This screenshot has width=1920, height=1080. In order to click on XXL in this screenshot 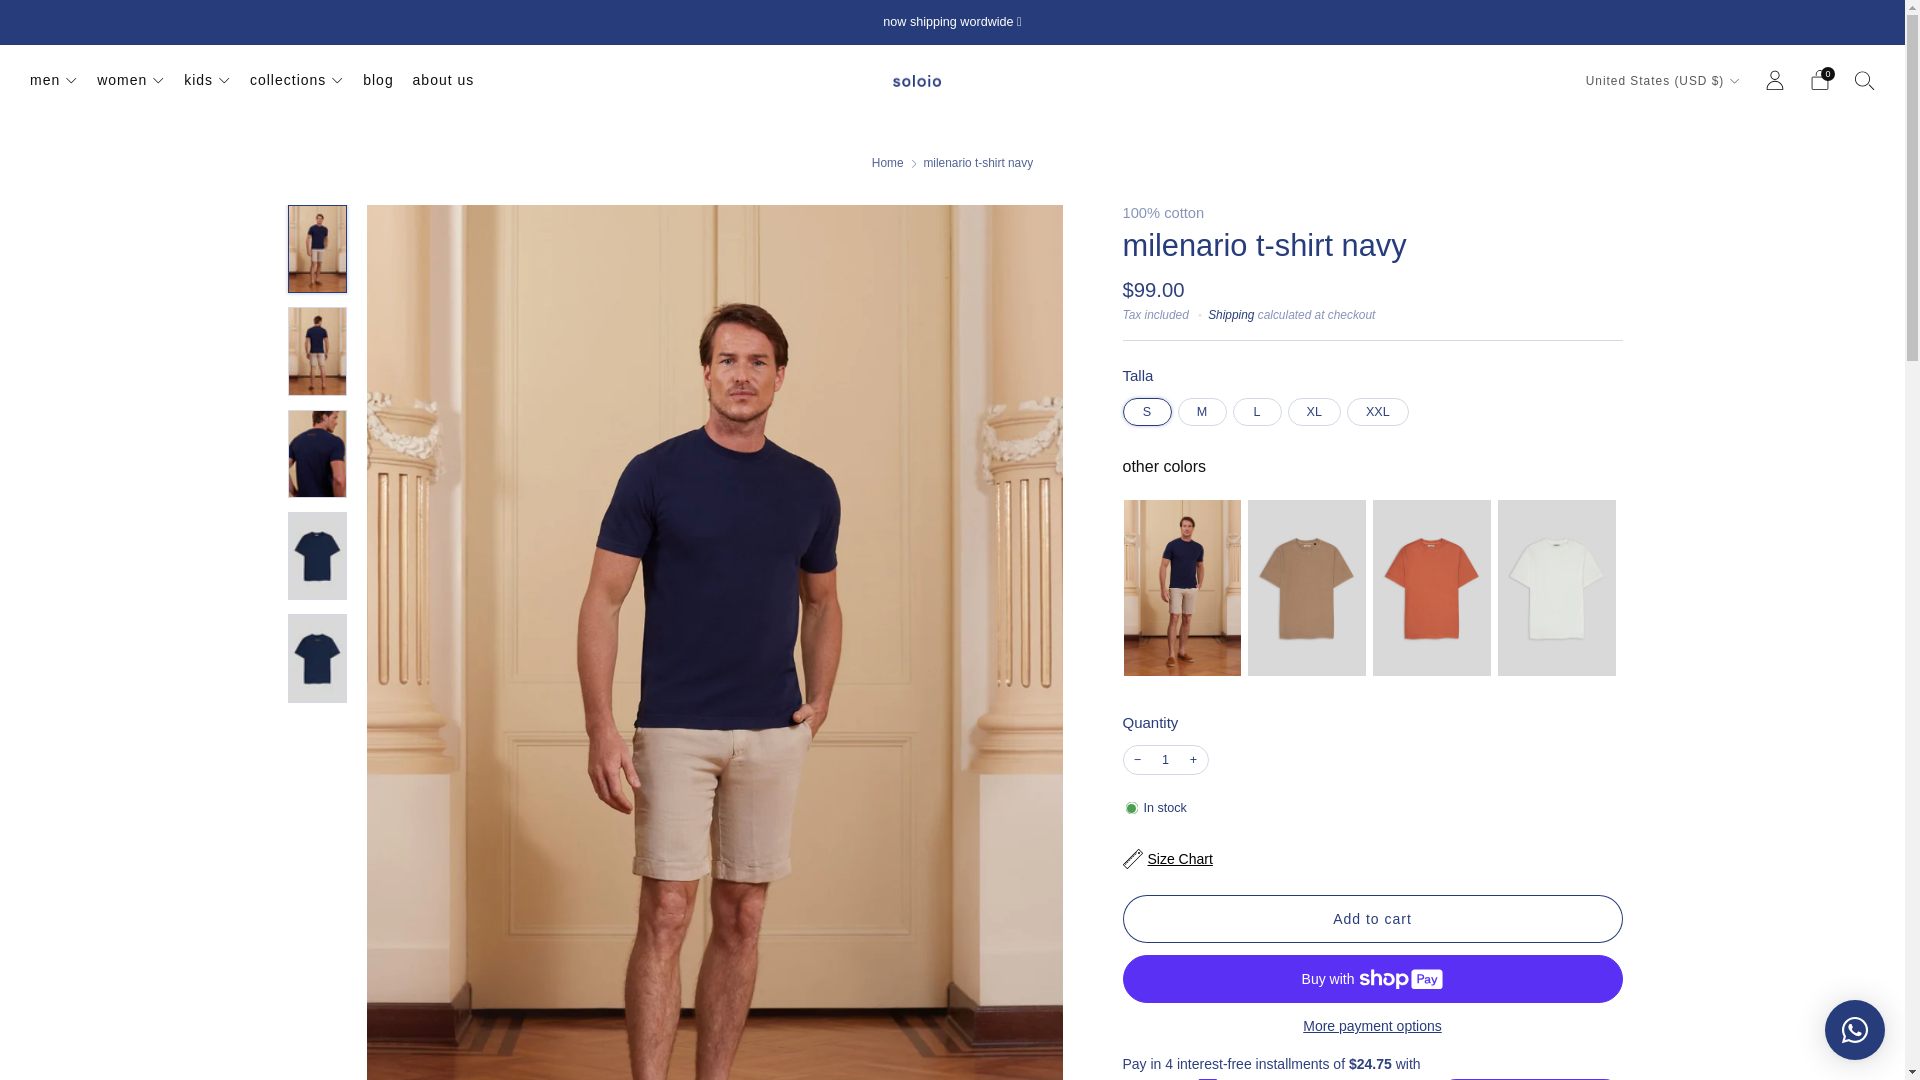, I will do `click(1381, 406)`.